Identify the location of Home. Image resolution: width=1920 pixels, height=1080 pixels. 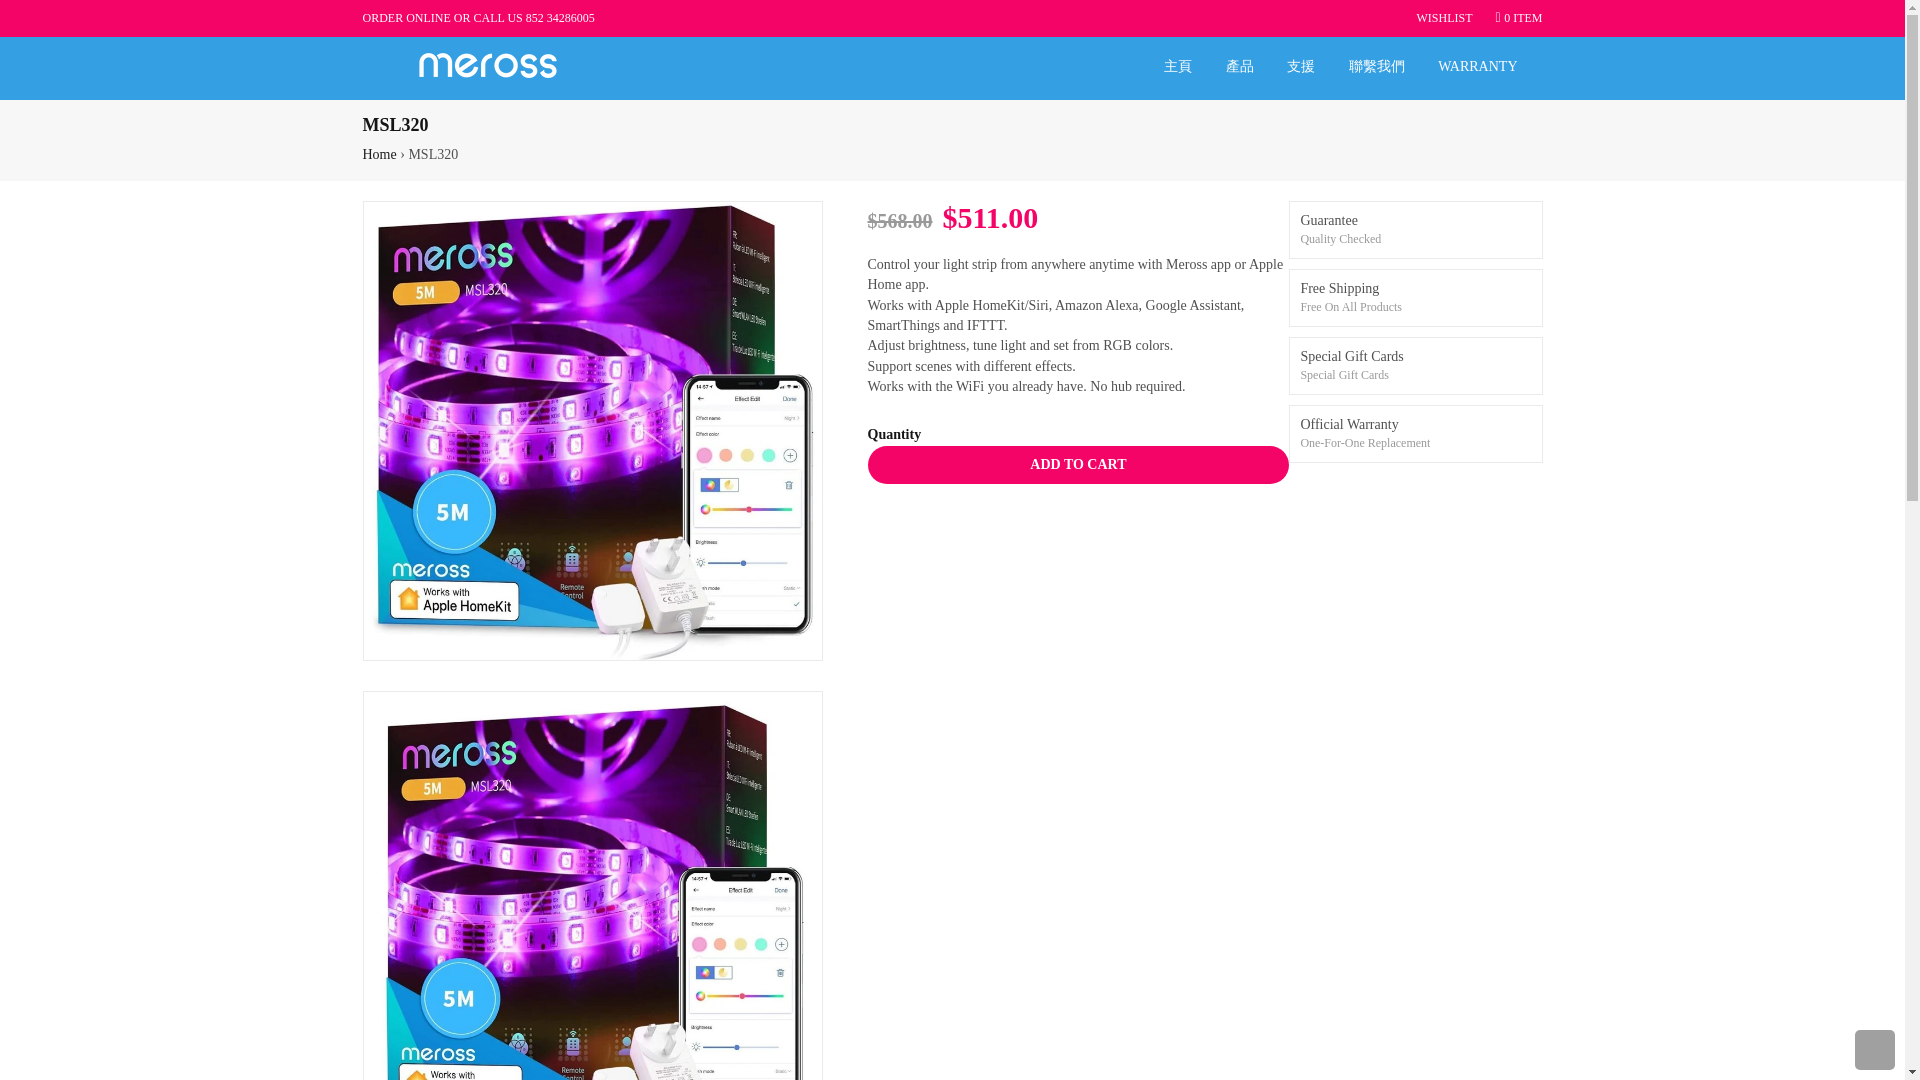
(378, 154).